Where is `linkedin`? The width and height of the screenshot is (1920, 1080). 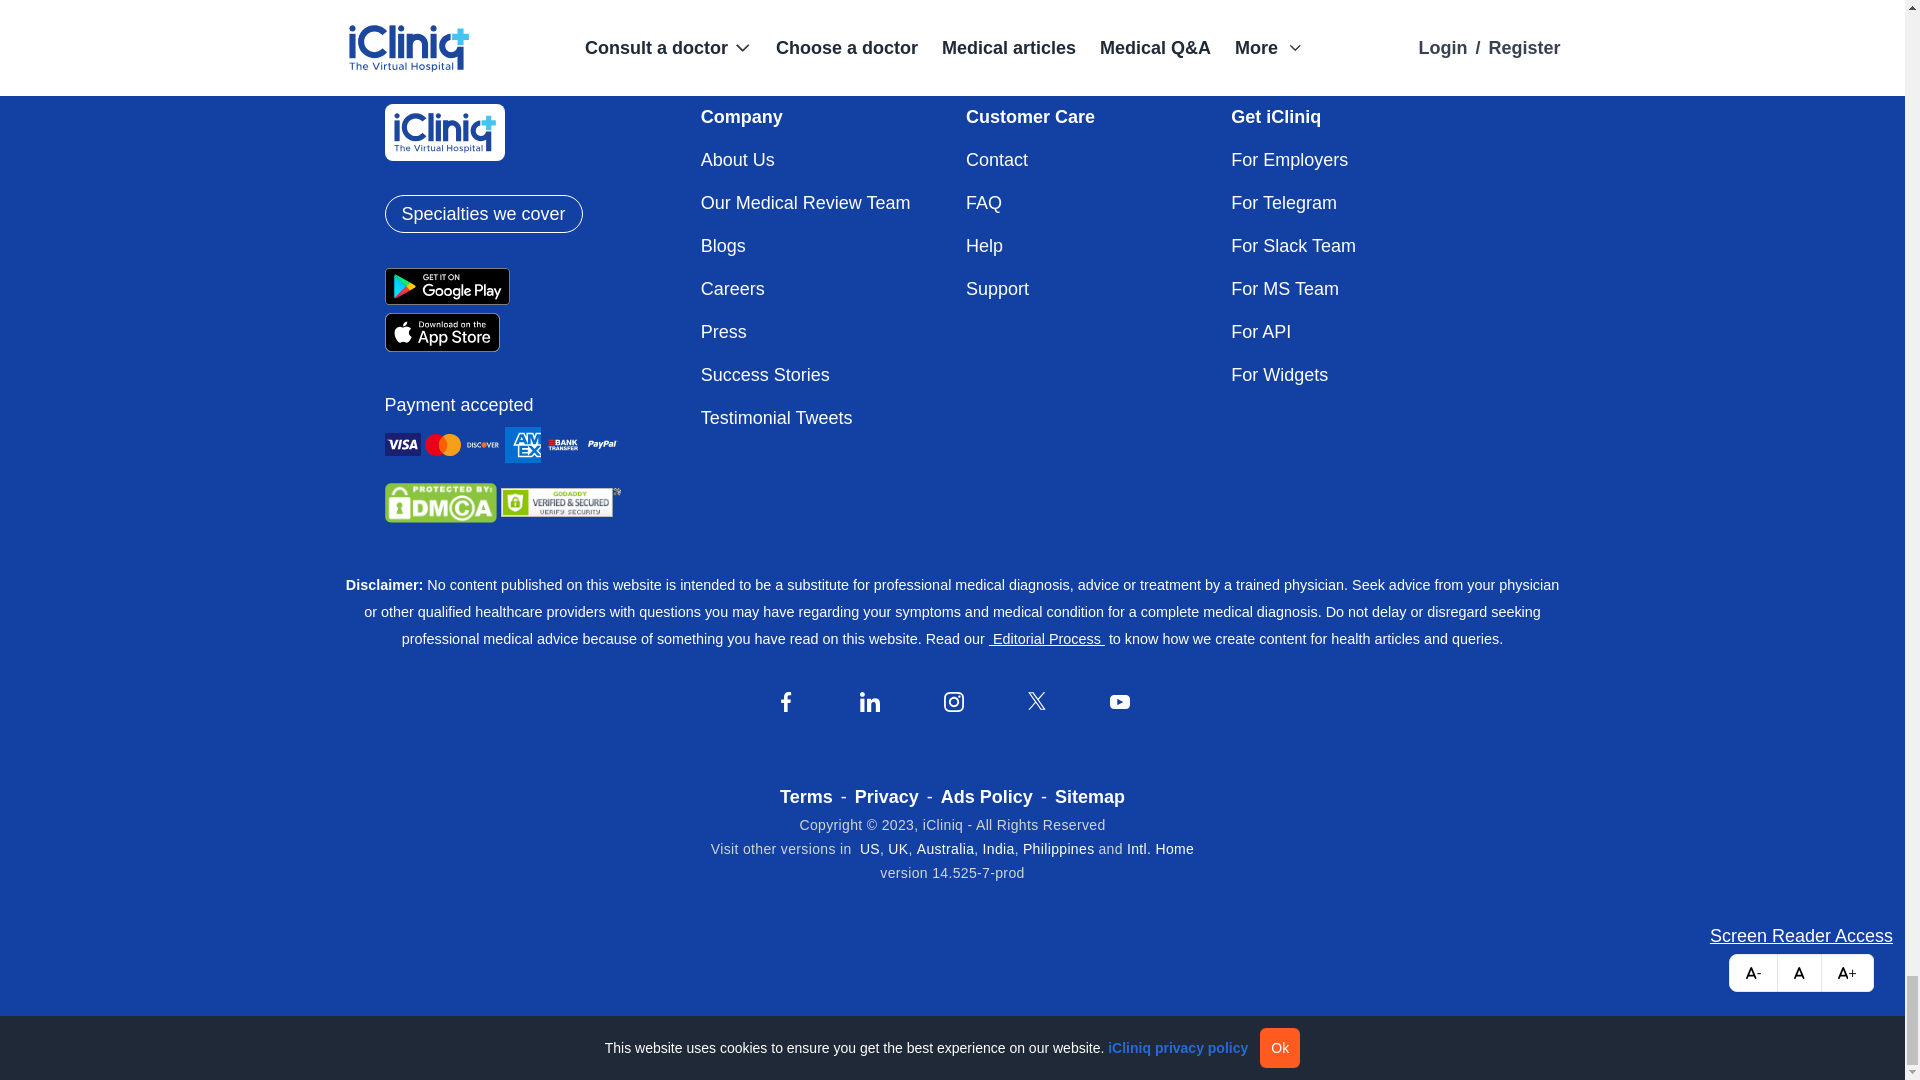
linkedin is located at coordinates (870, 702).